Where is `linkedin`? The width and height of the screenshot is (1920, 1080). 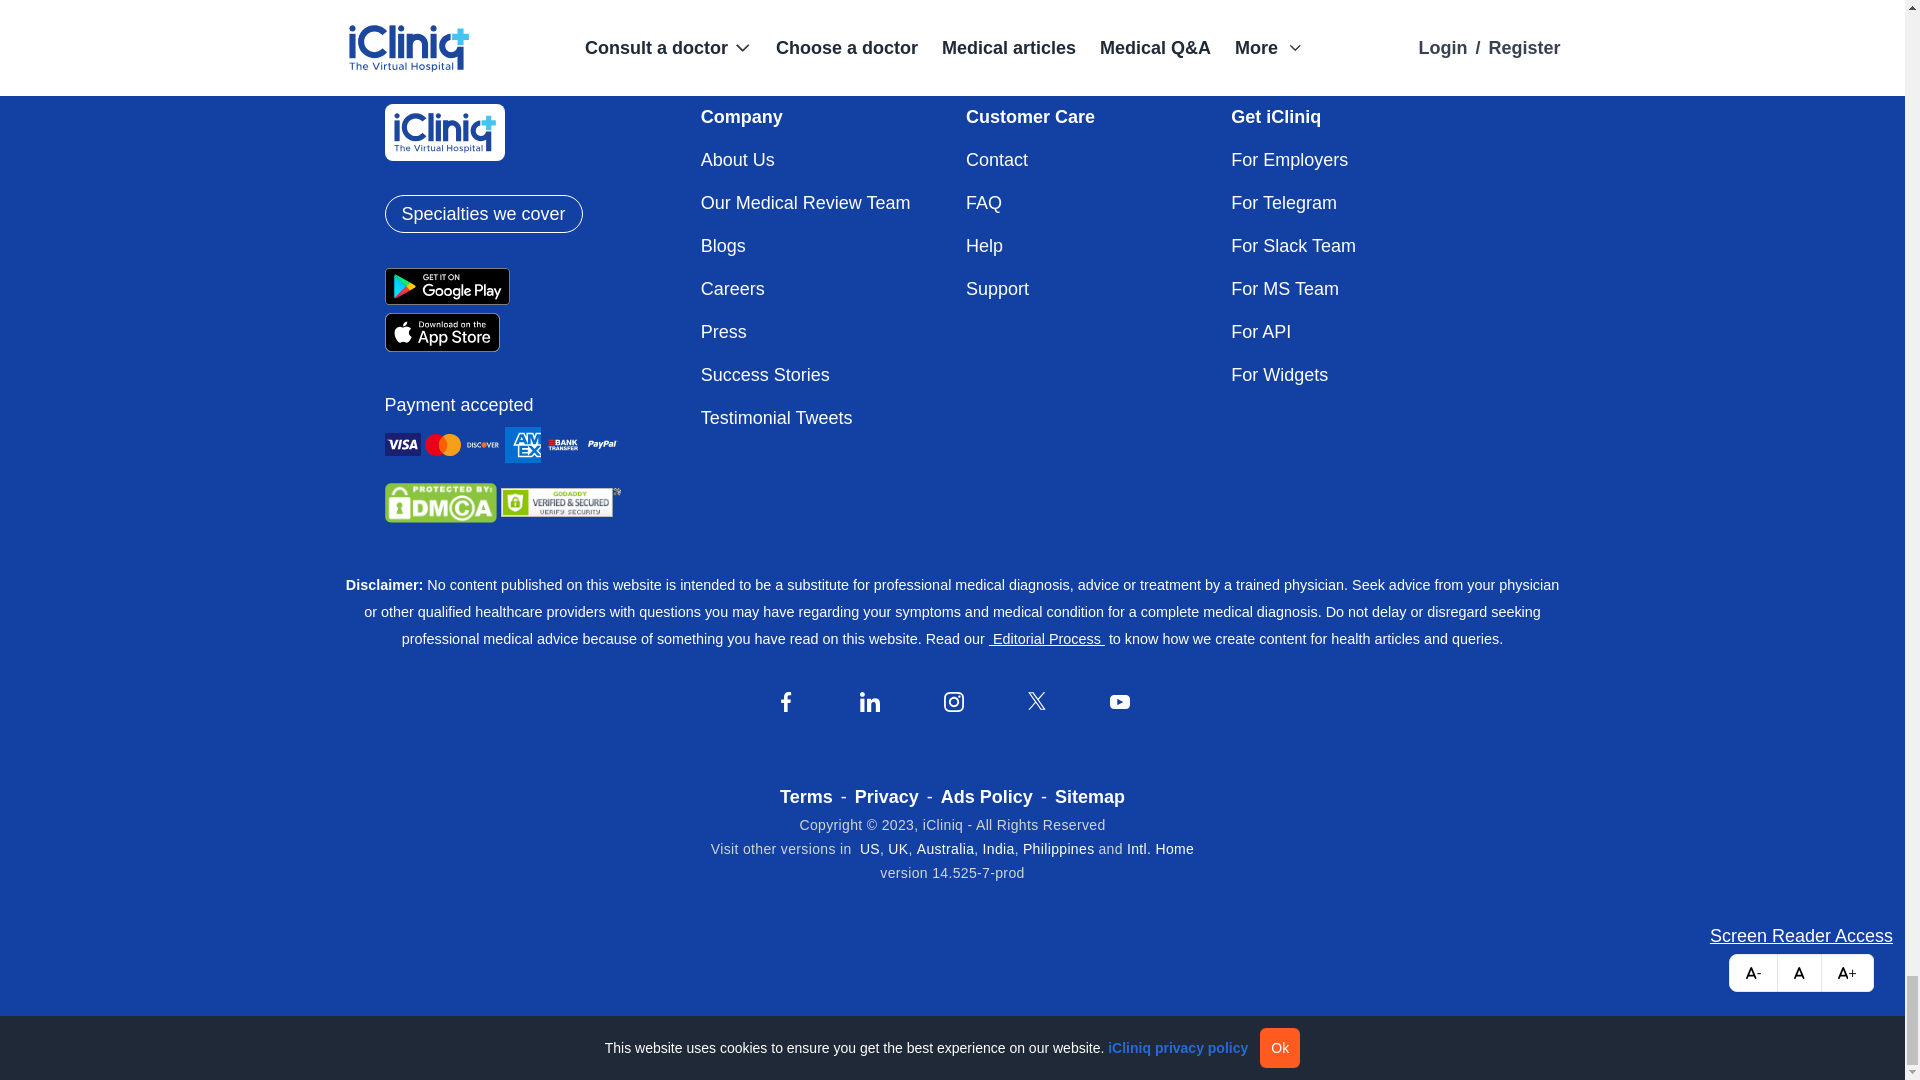
linkedin is located at coordinates (870, 702).